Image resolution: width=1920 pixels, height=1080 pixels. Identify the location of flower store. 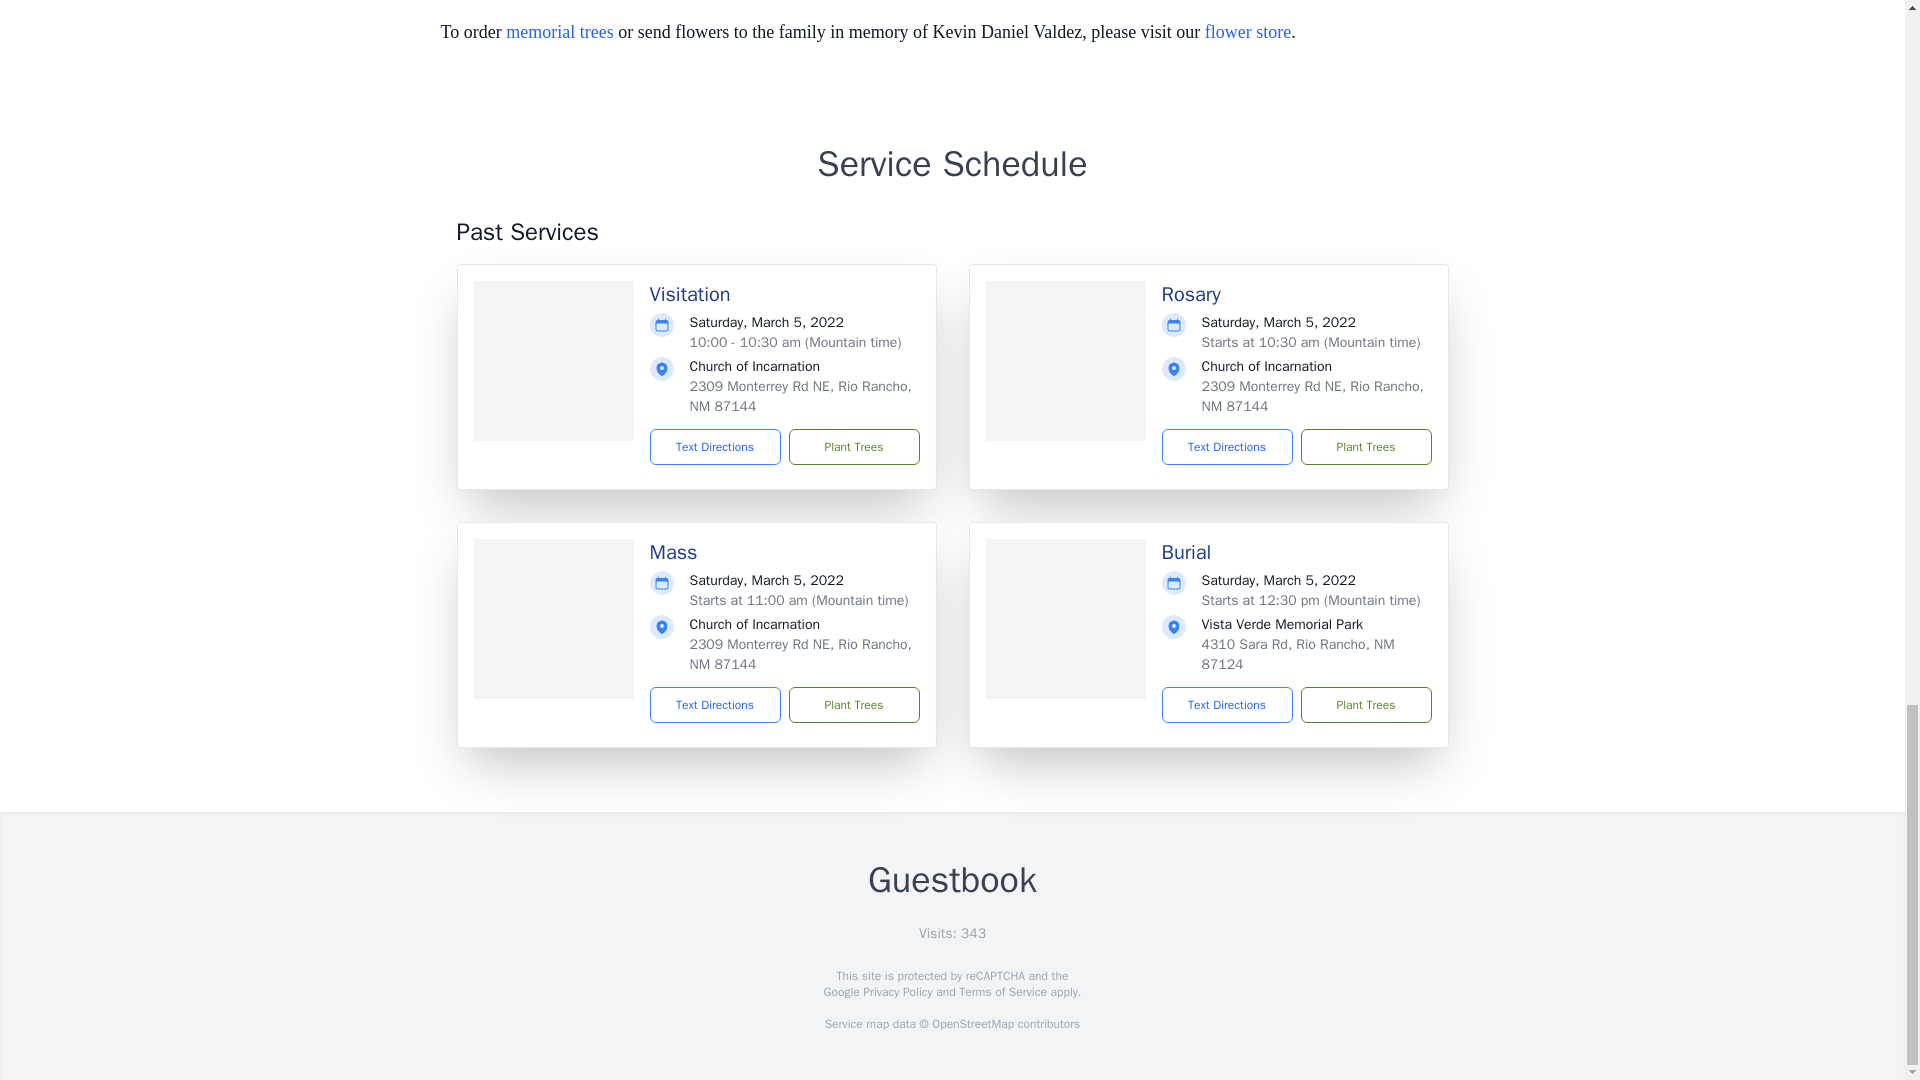
(1248, 32).